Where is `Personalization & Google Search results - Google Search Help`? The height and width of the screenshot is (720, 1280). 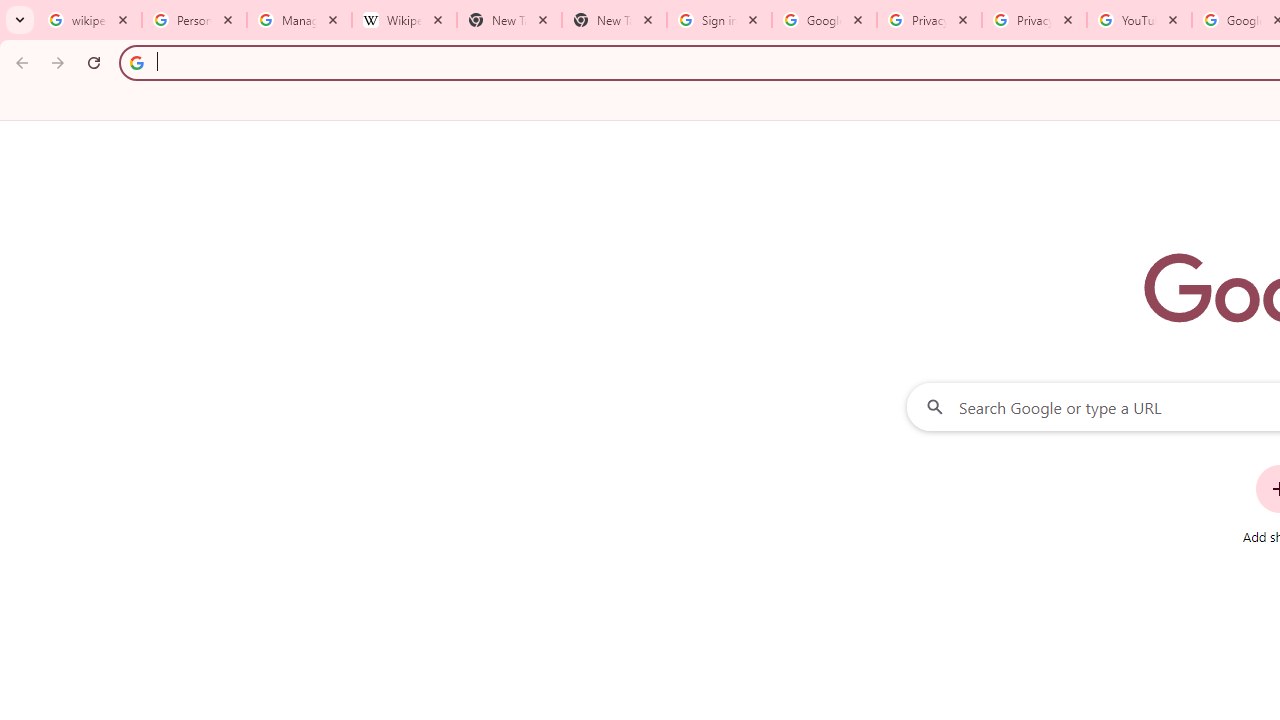
Personalization & Google Search results - Google Search Help is located at coordinates (194, 20).